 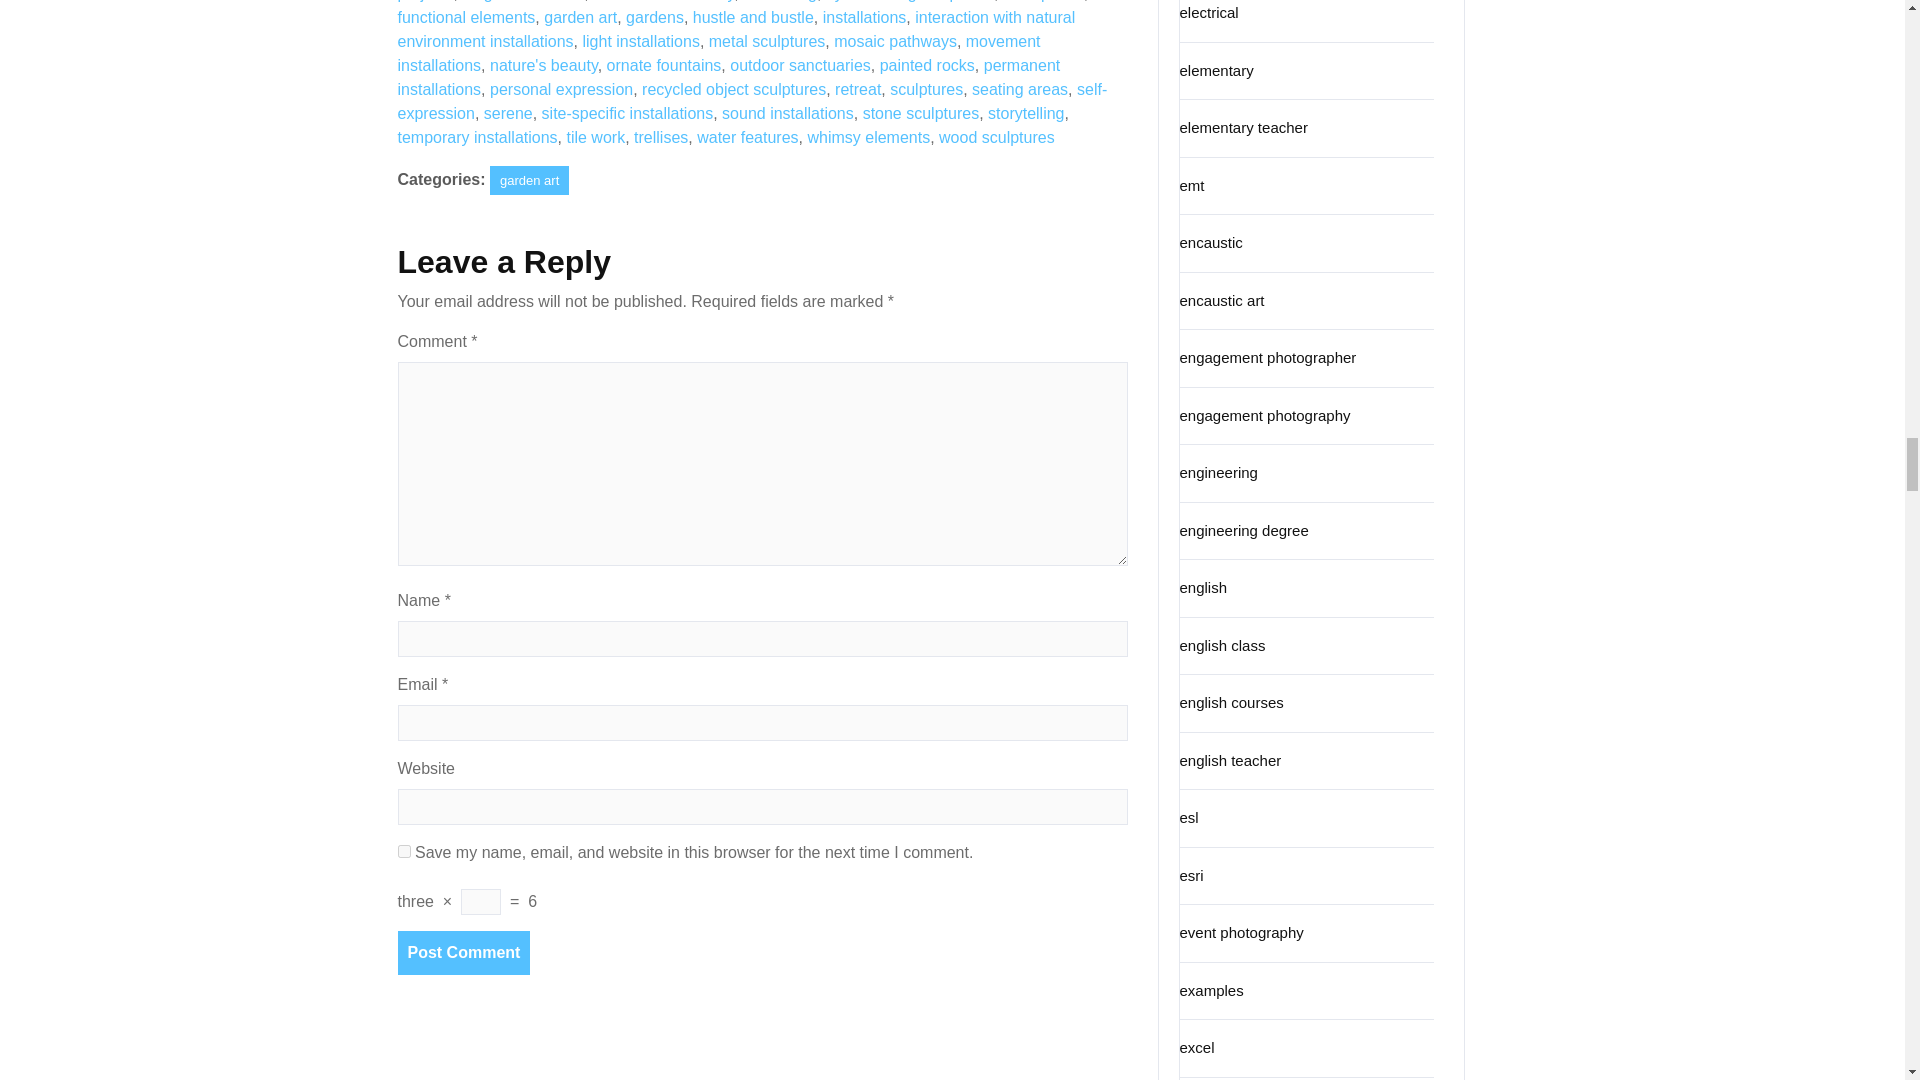 I want to click on yes, so click(x=404, y=850).